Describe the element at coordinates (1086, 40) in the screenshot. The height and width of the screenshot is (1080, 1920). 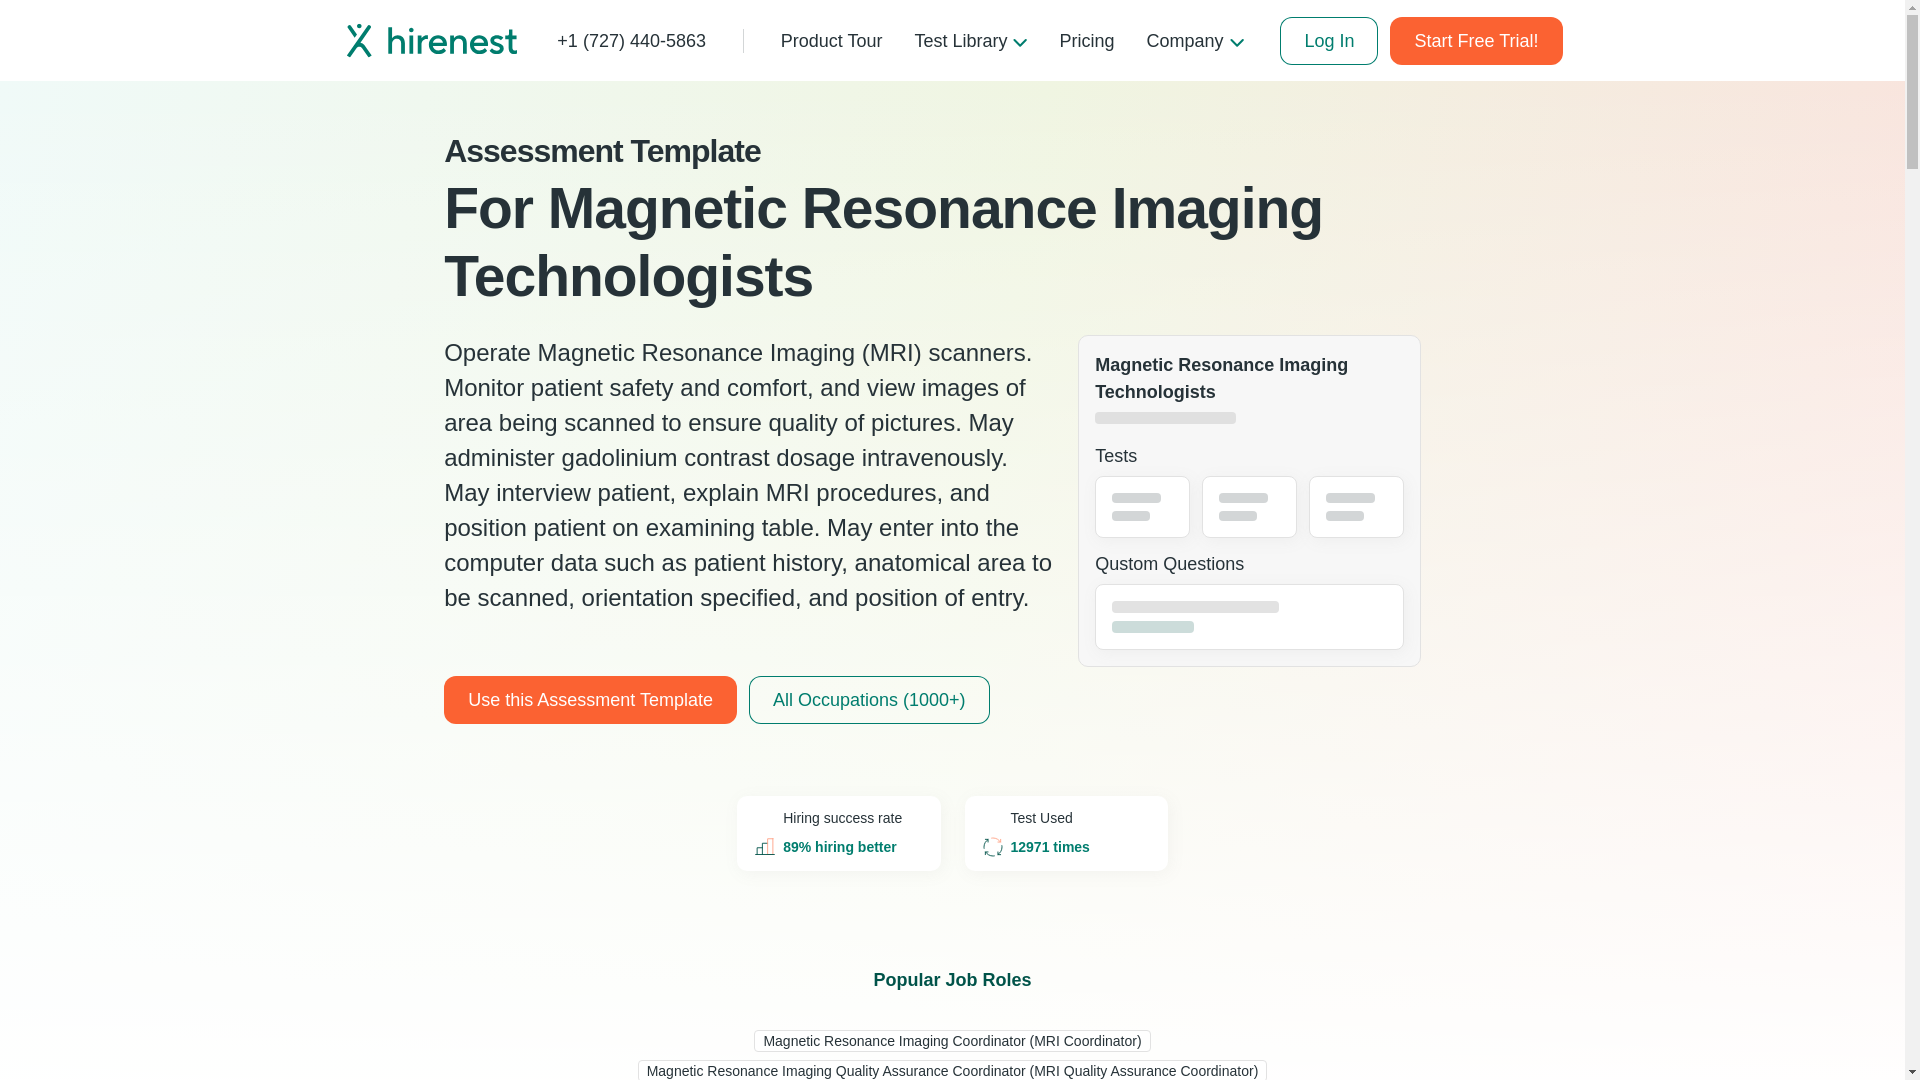
I see `Pricing` at that location.